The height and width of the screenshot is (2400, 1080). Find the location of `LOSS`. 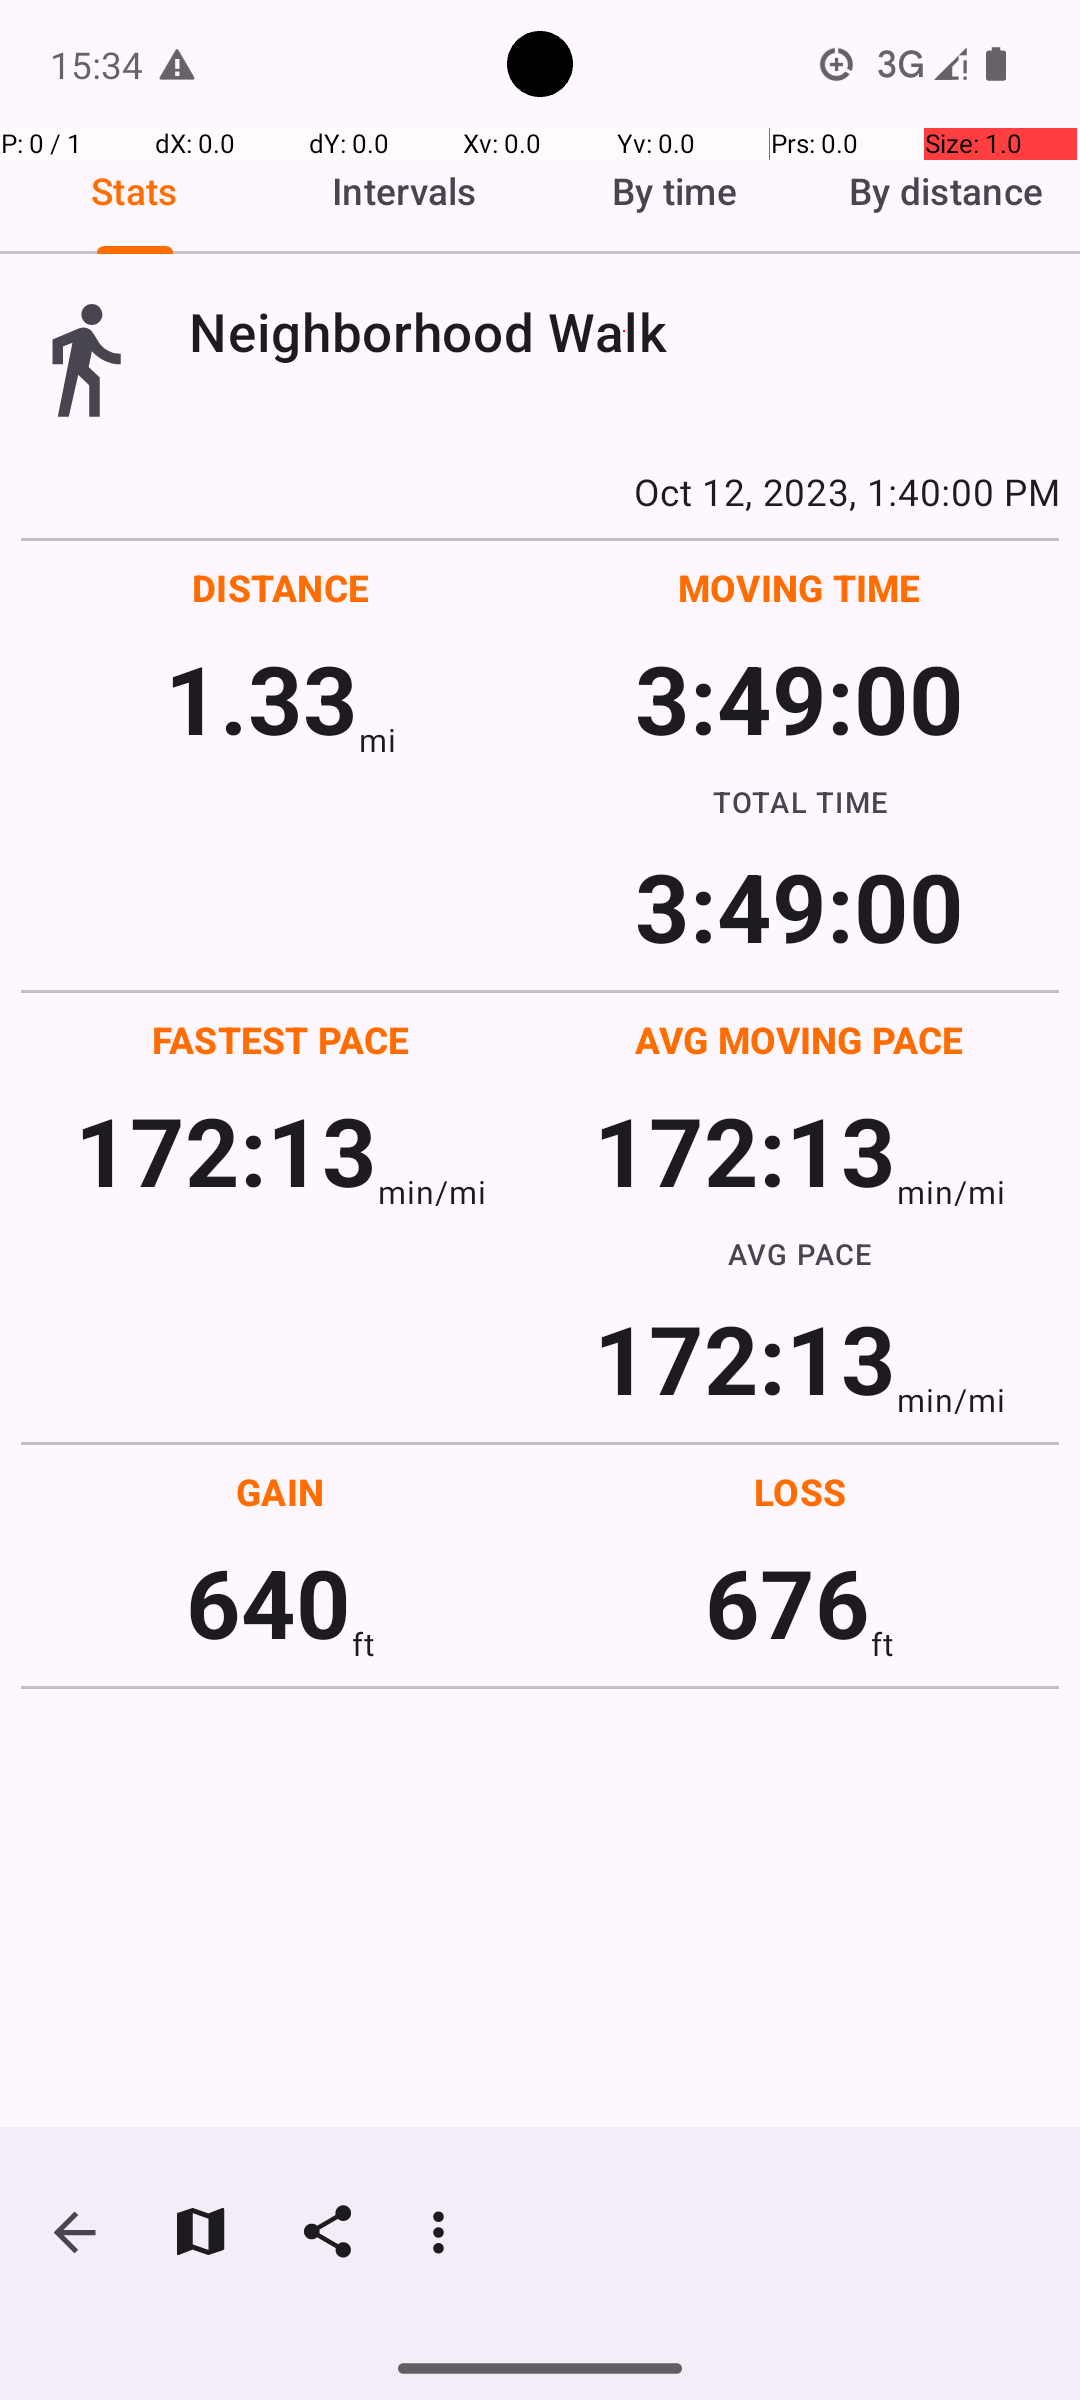

LOSS is located at coordinates (800, 1492).